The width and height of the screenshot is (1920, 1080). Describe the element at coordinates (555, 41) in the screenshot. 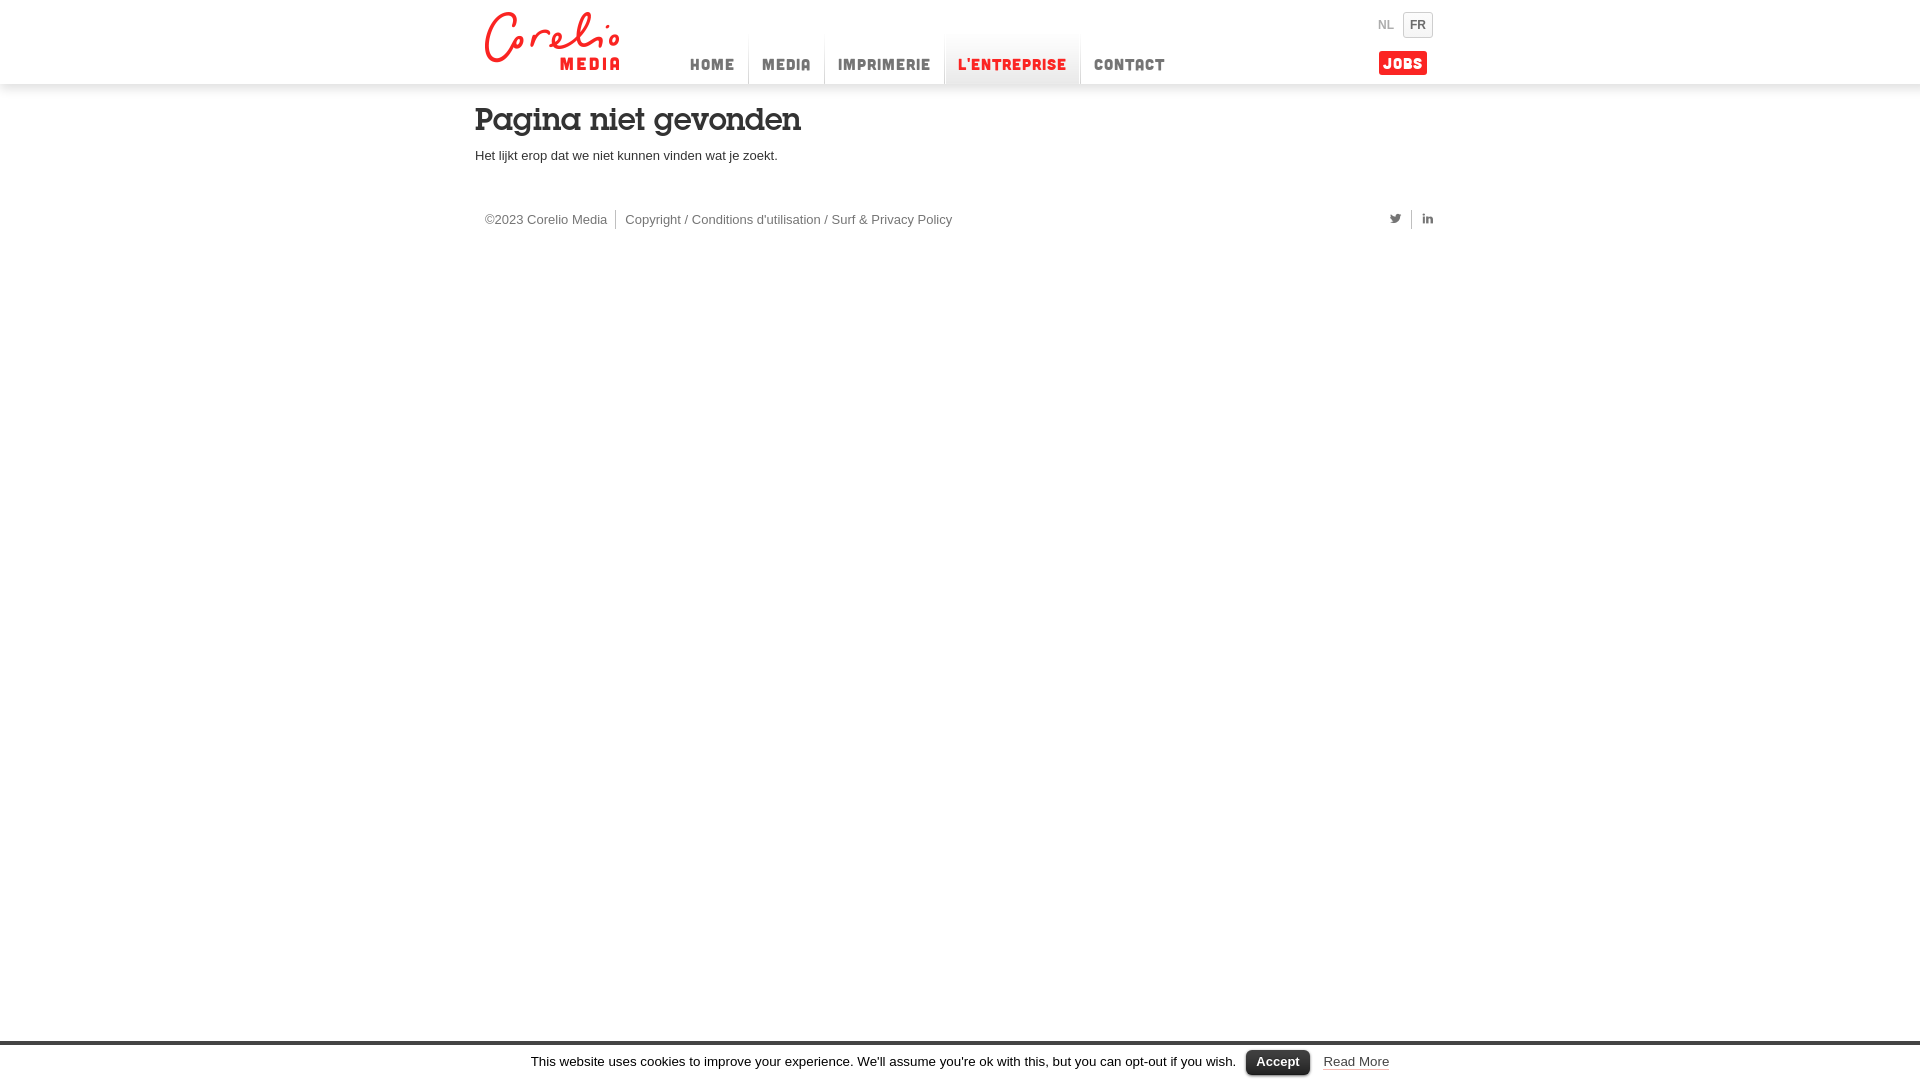

I see `Corelio Media` at that location.